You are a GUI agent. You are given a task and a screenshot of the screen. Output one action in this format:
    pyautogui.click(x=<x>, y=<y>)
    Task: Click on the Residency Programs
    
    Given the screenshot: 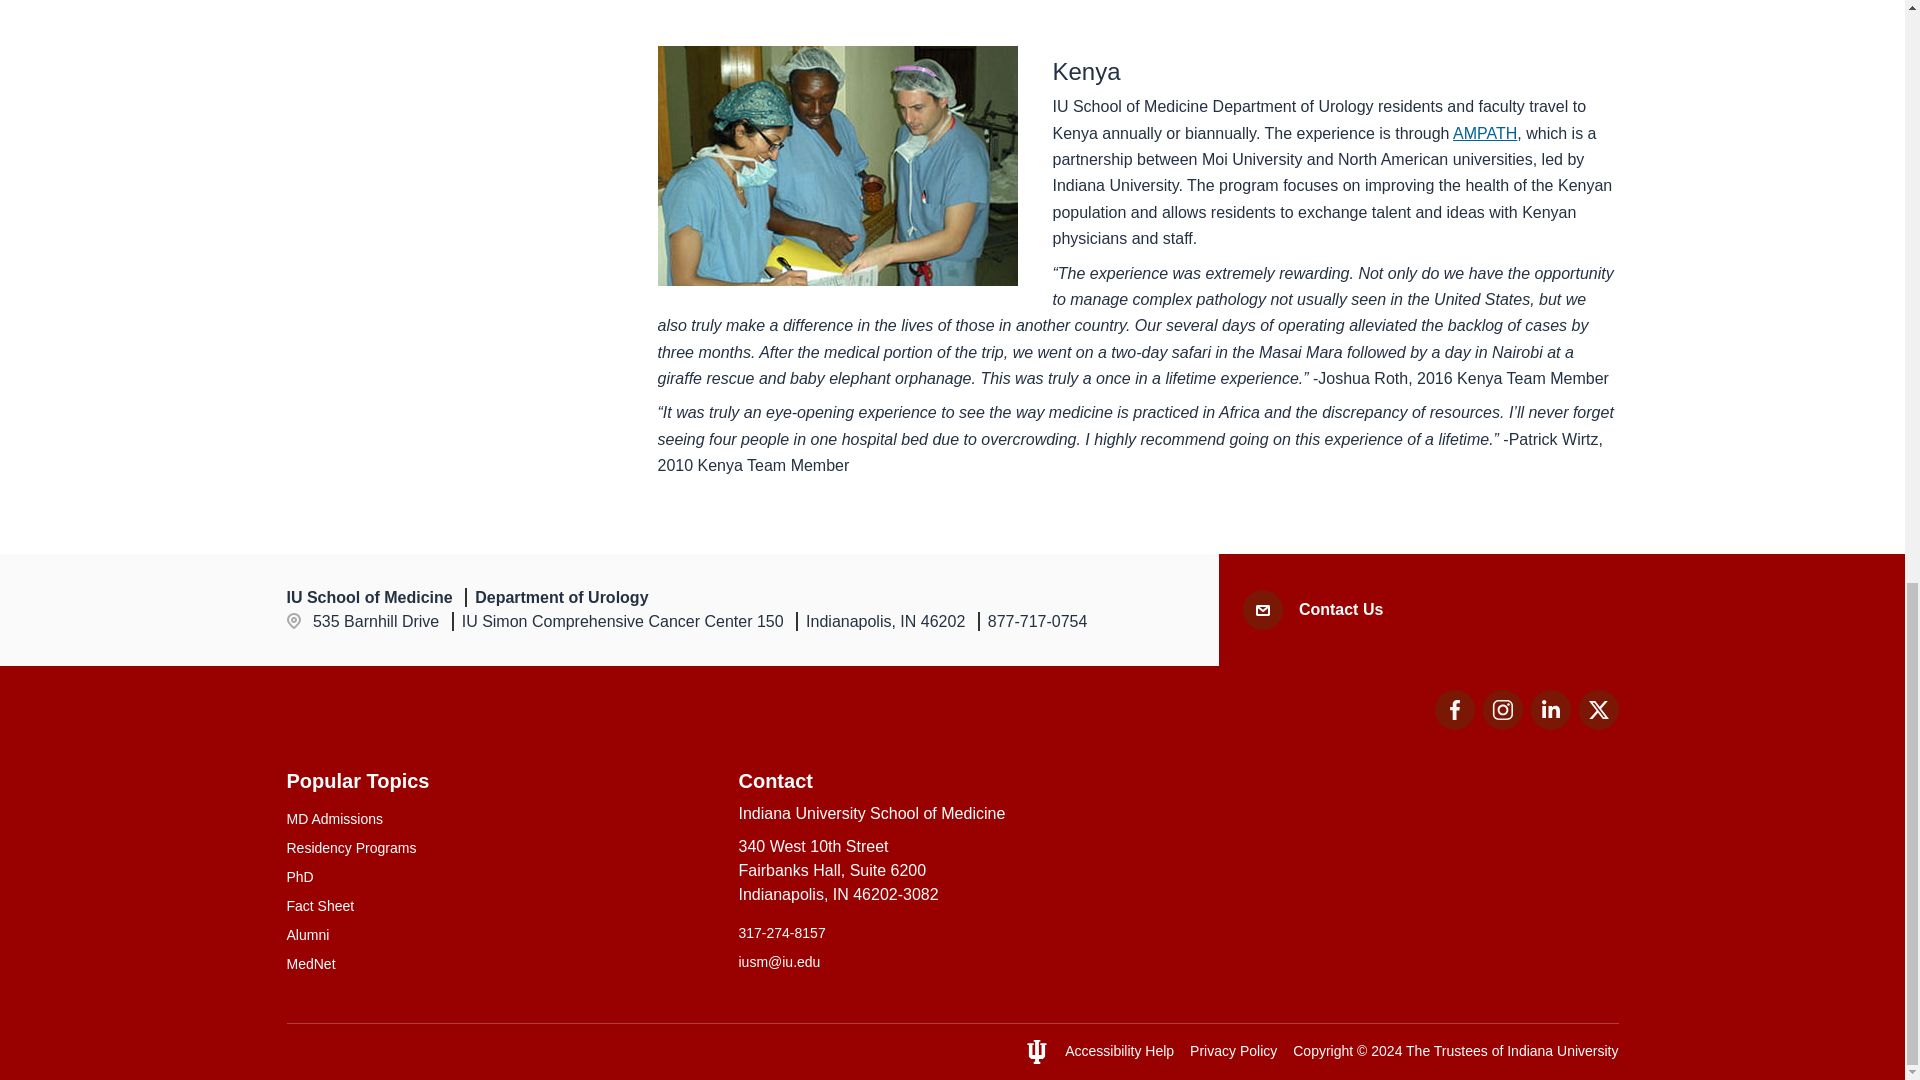 What is the action you would take?
    pyautogui.click(x=500, y=848)
    